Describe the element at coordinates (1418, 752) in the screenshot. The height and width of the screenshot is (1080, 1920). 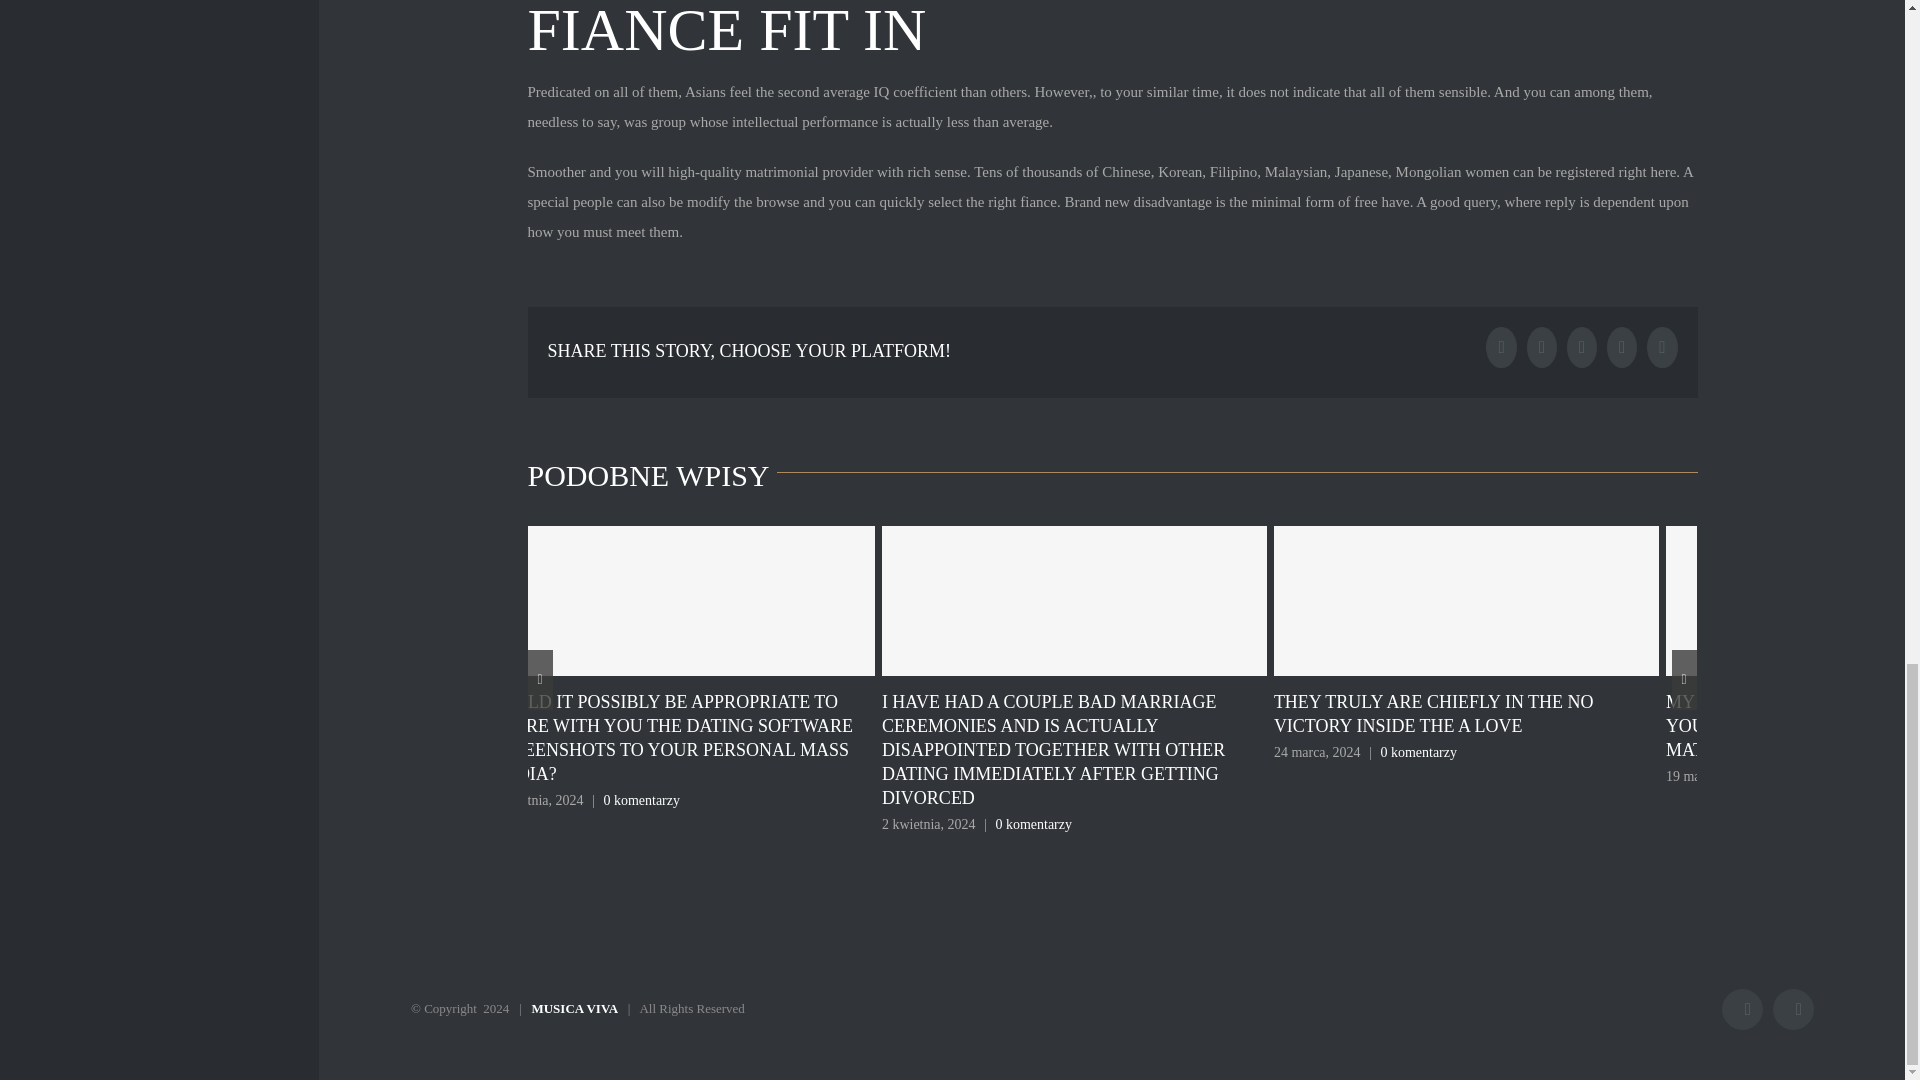
I see `0 komentarzy` at that location.